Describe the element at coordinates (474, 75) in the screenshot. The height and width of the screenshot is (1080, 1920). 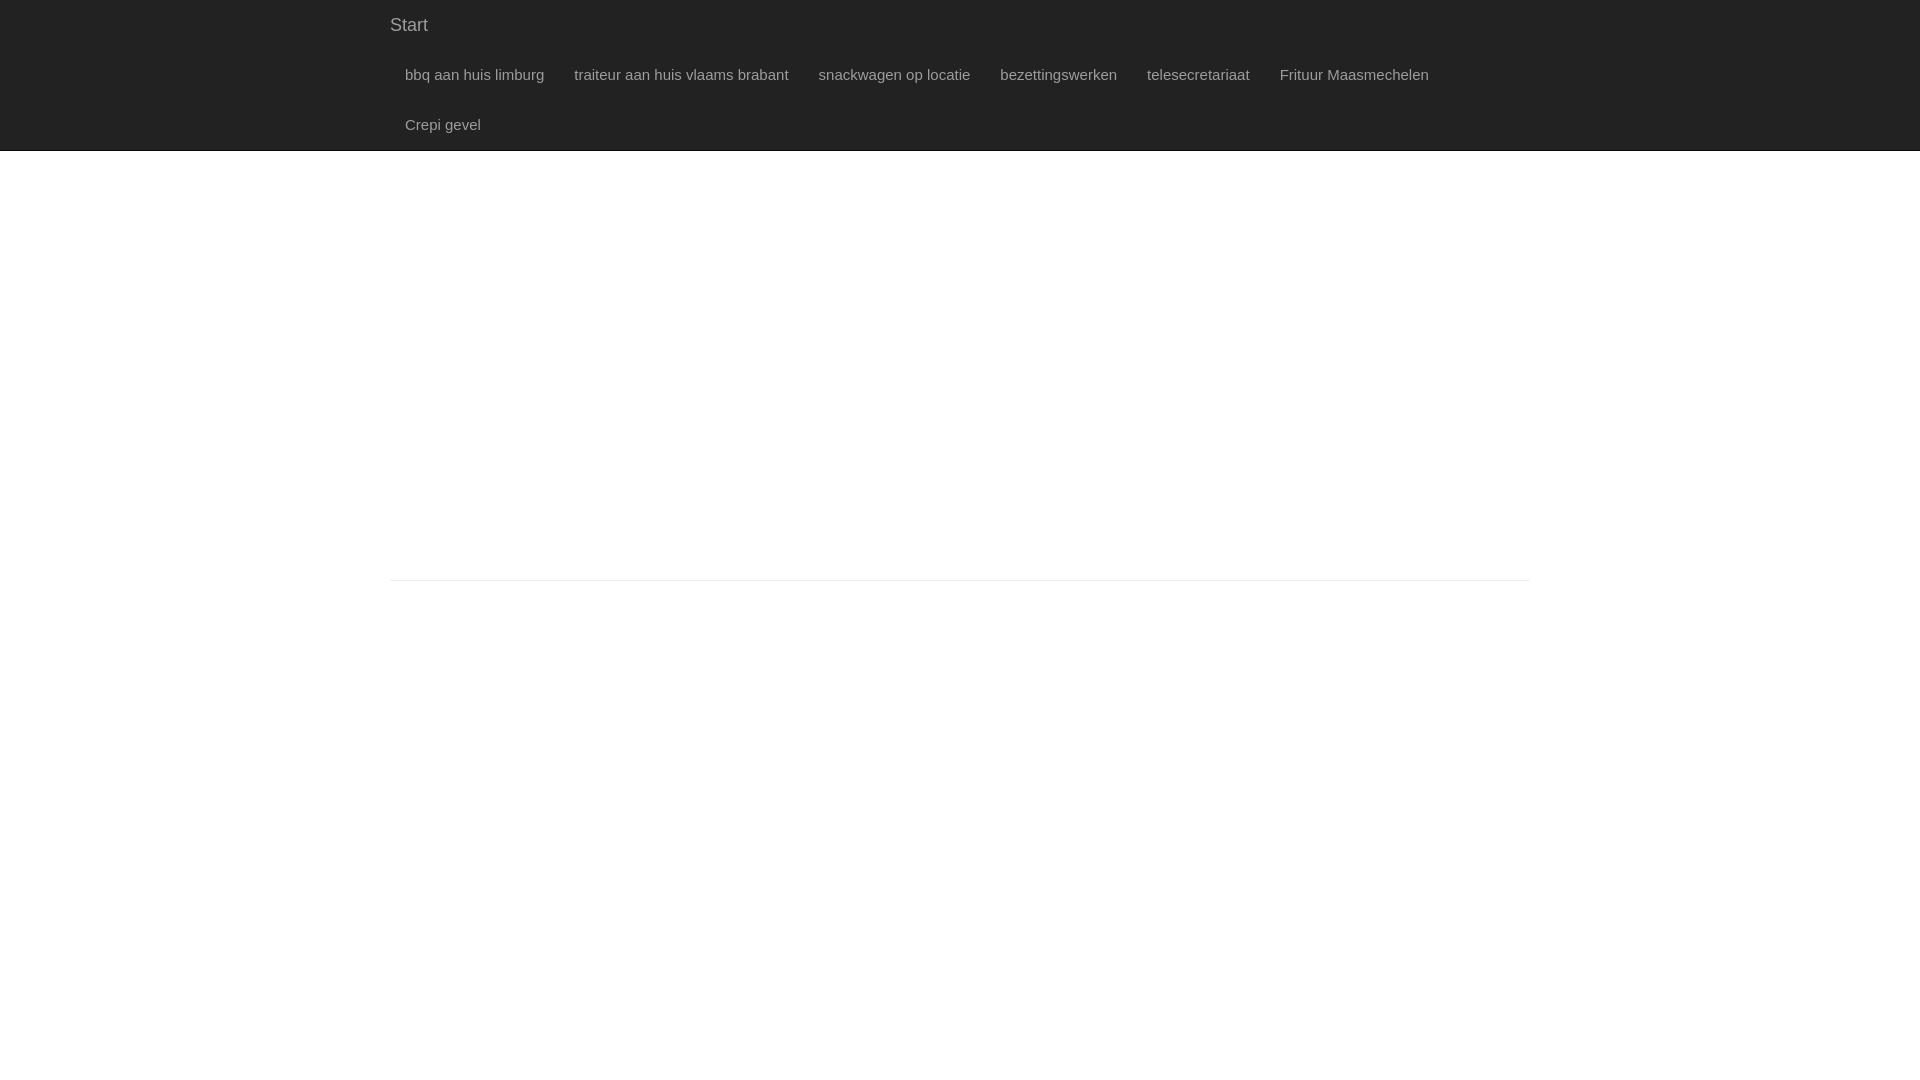
I see `bbq aan huis limburg` at that location.